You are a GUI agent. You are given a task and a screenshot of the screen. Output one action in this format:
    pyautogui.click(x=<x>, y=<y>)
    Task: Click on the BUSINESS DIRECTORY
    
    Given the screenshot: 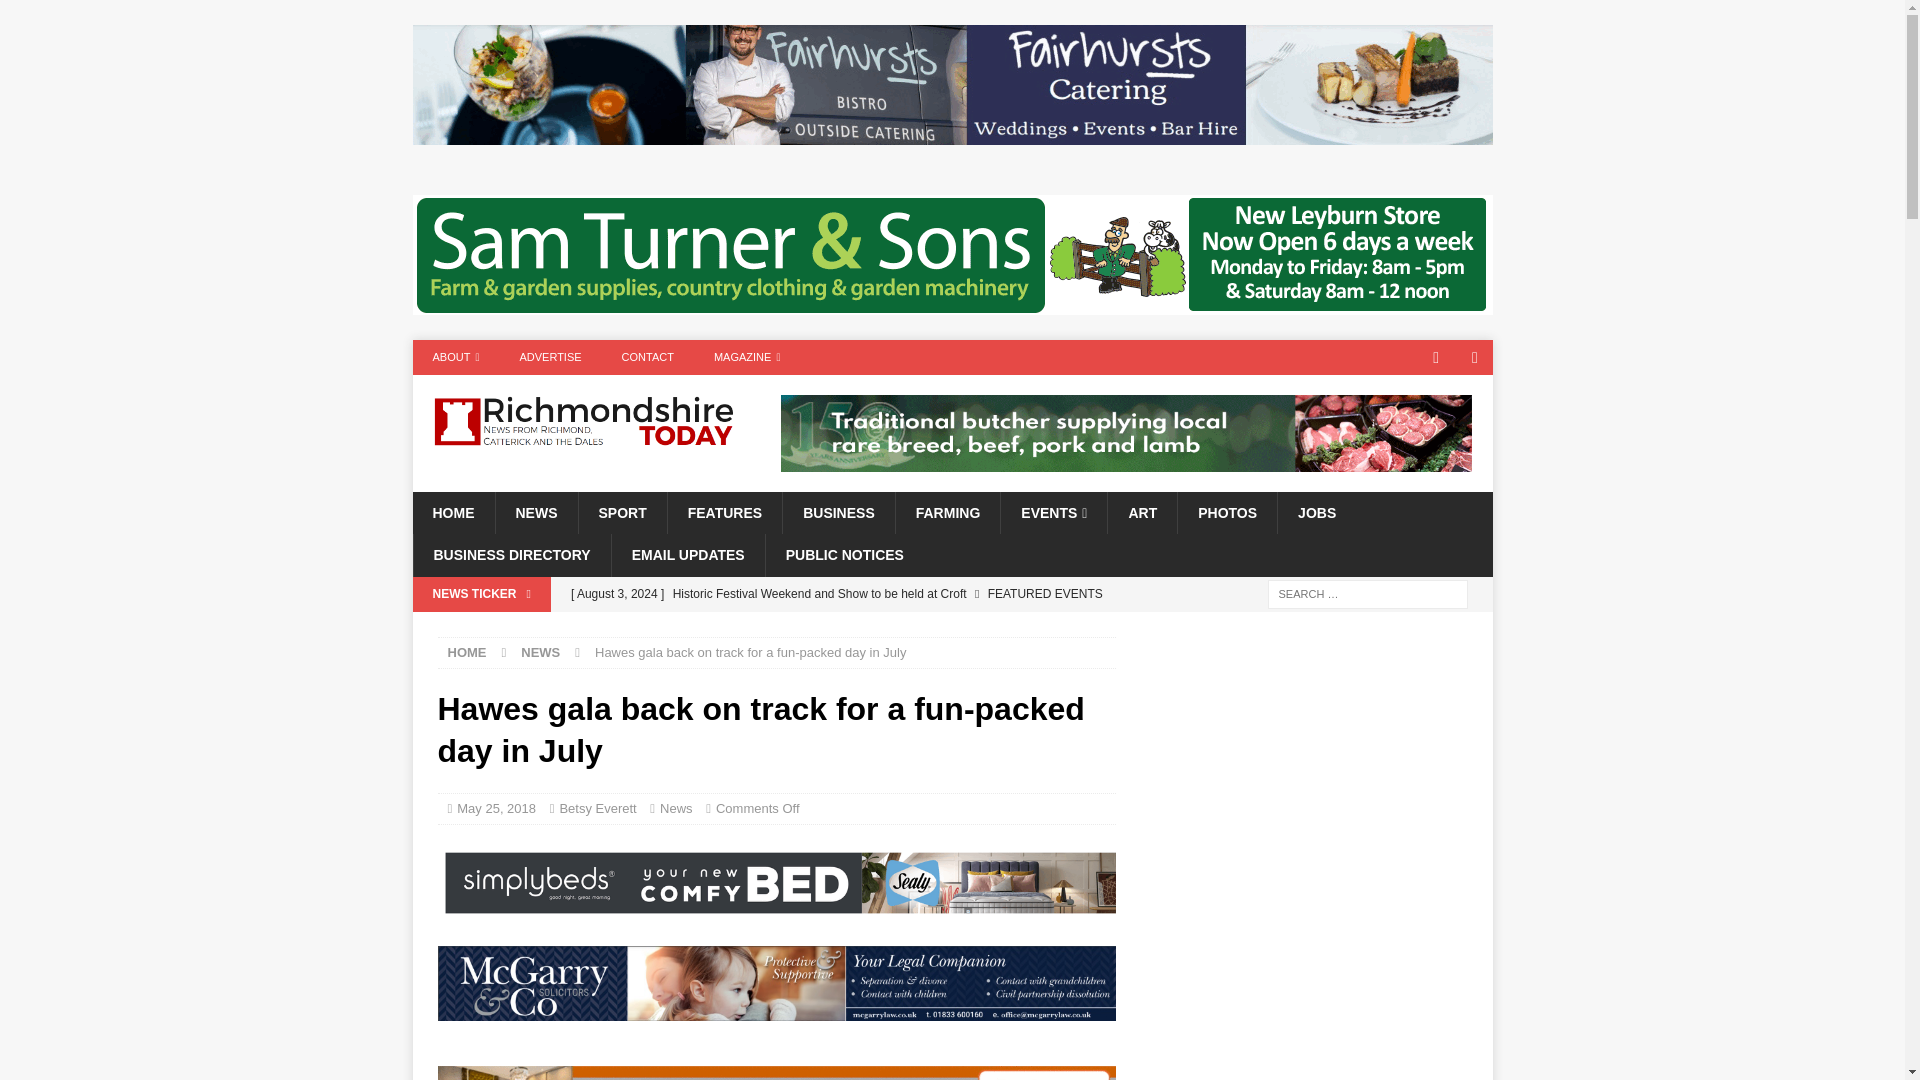 What is the action you would take?
    pyautogui.click(x=511, y=554)
    